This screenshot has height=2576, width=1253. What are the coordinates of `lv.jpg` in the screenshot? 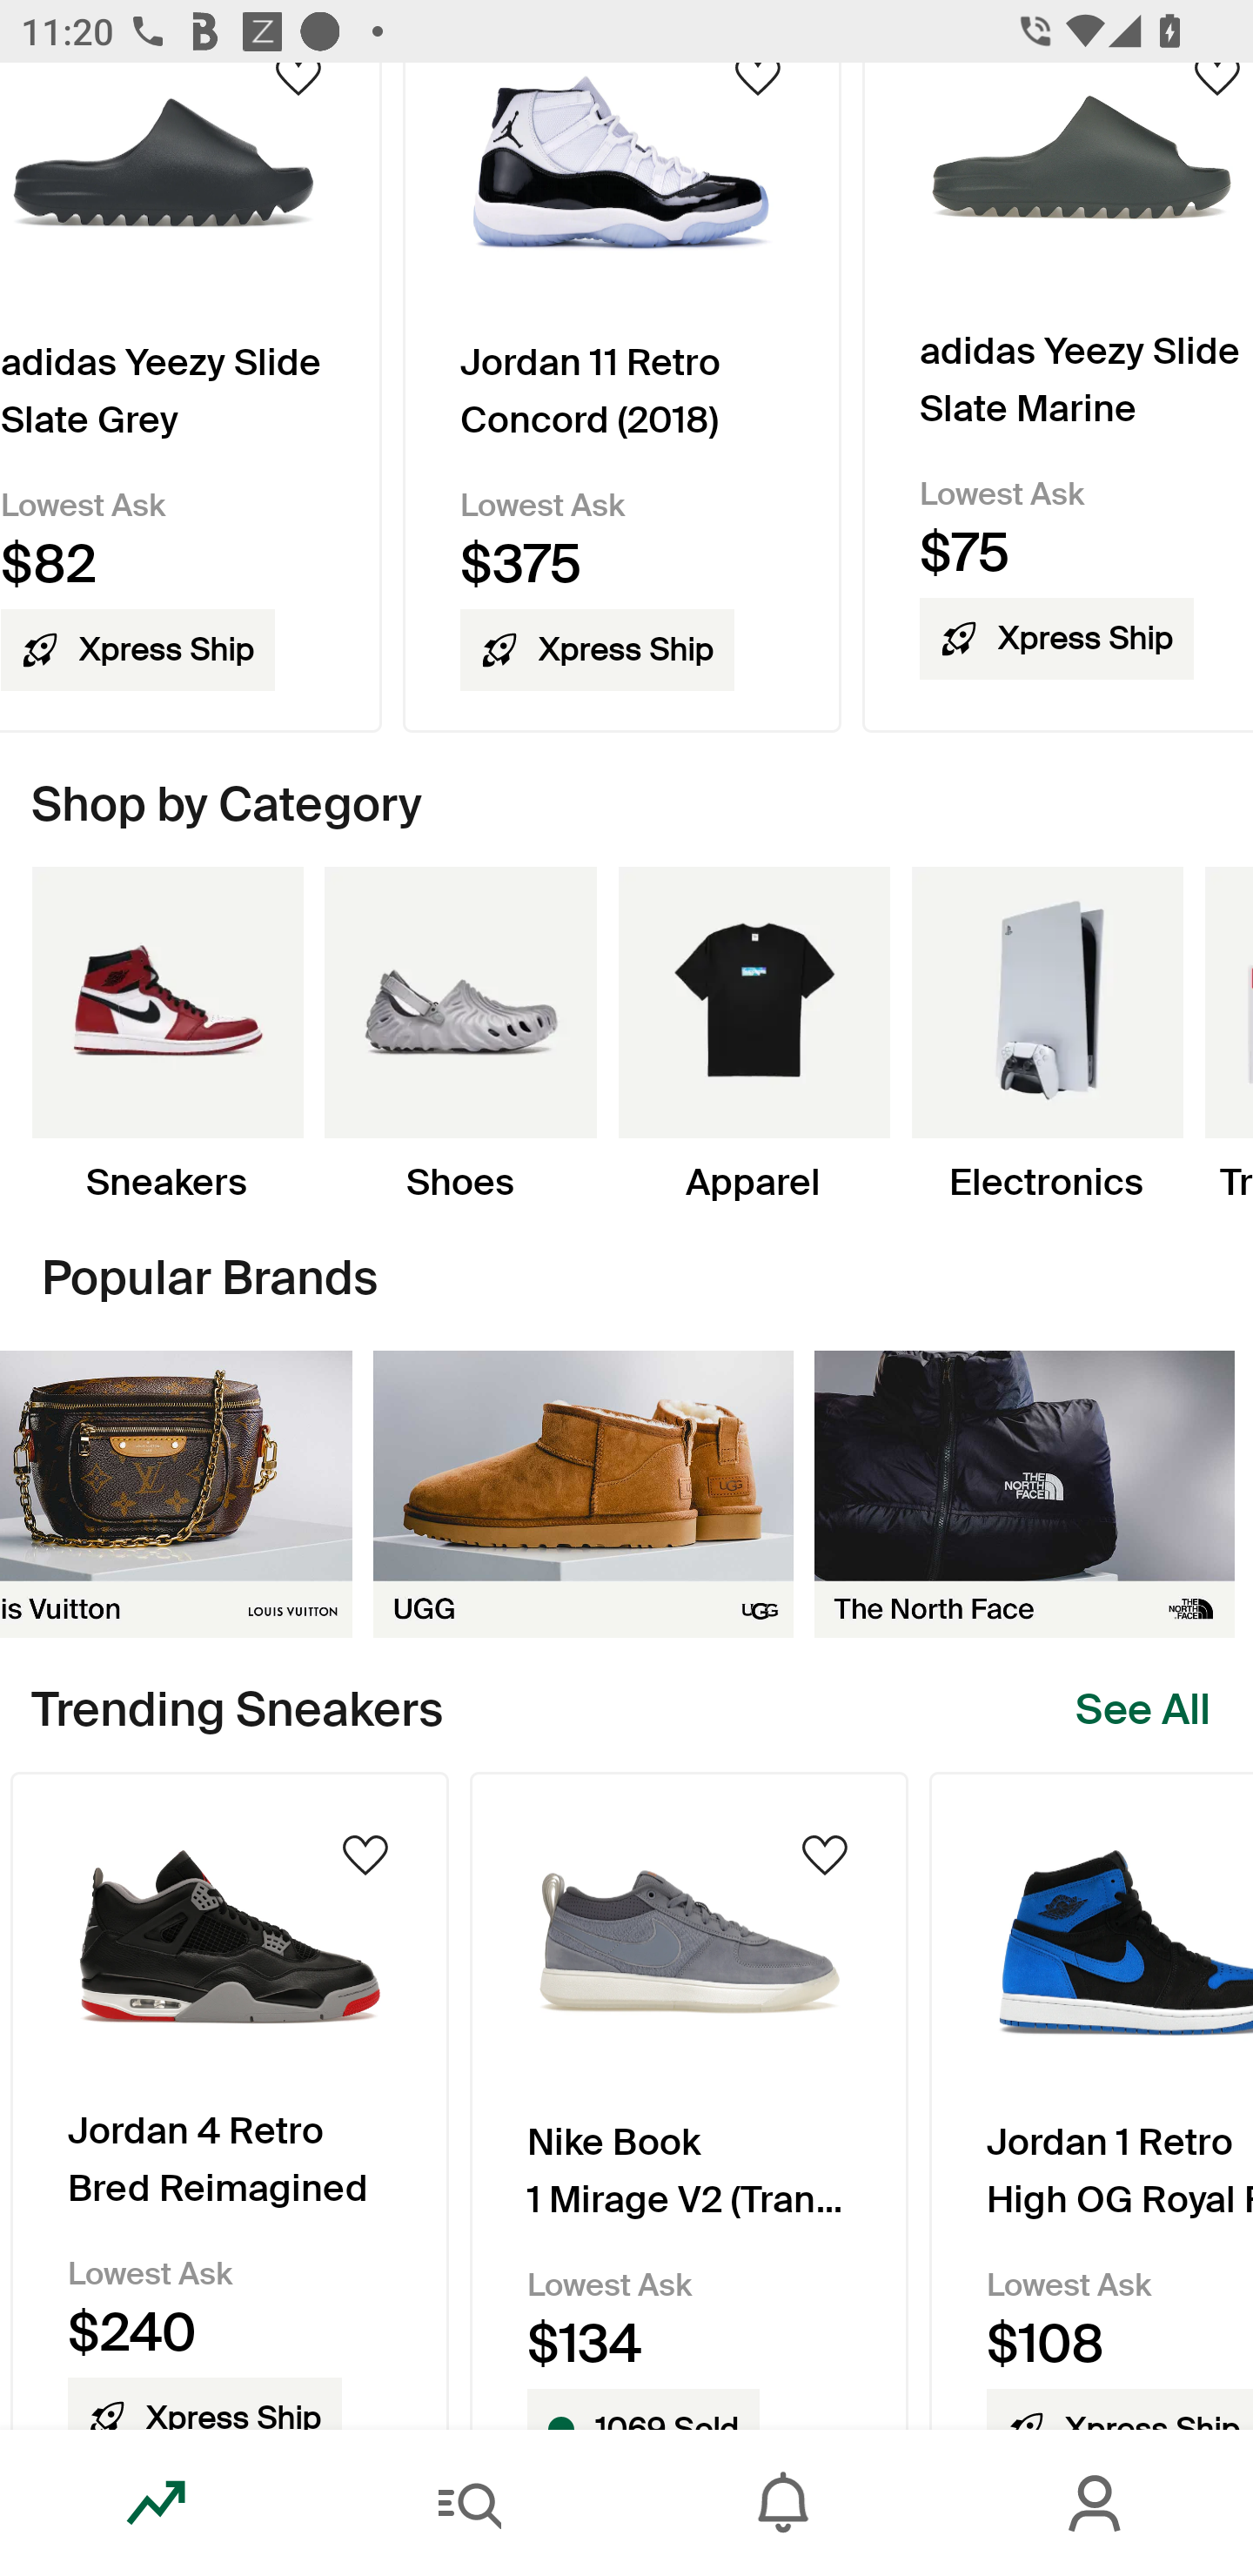 It's located at (176, 1493).